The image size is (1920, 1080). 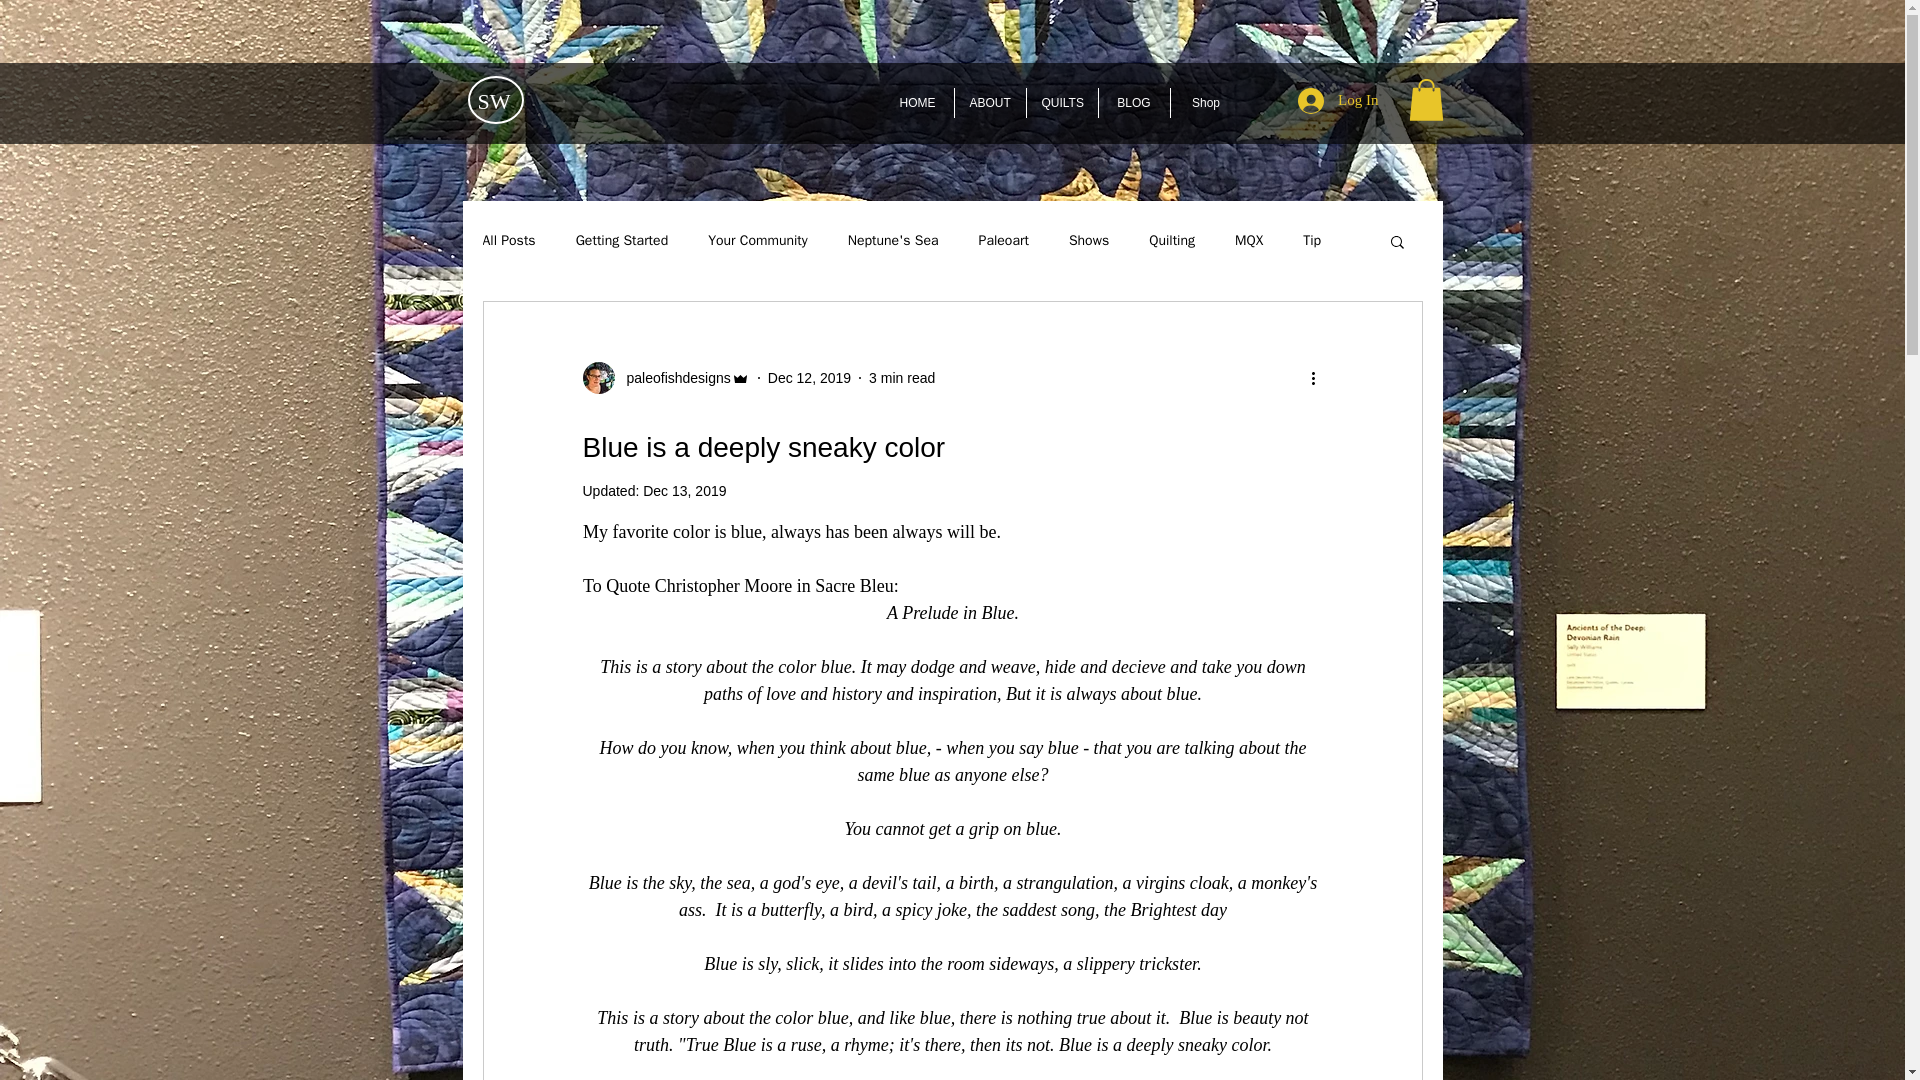 What do you see at coordinates (1089, 240) in the screenshot?
I see `Shows` at bounding box center [1089, 240].